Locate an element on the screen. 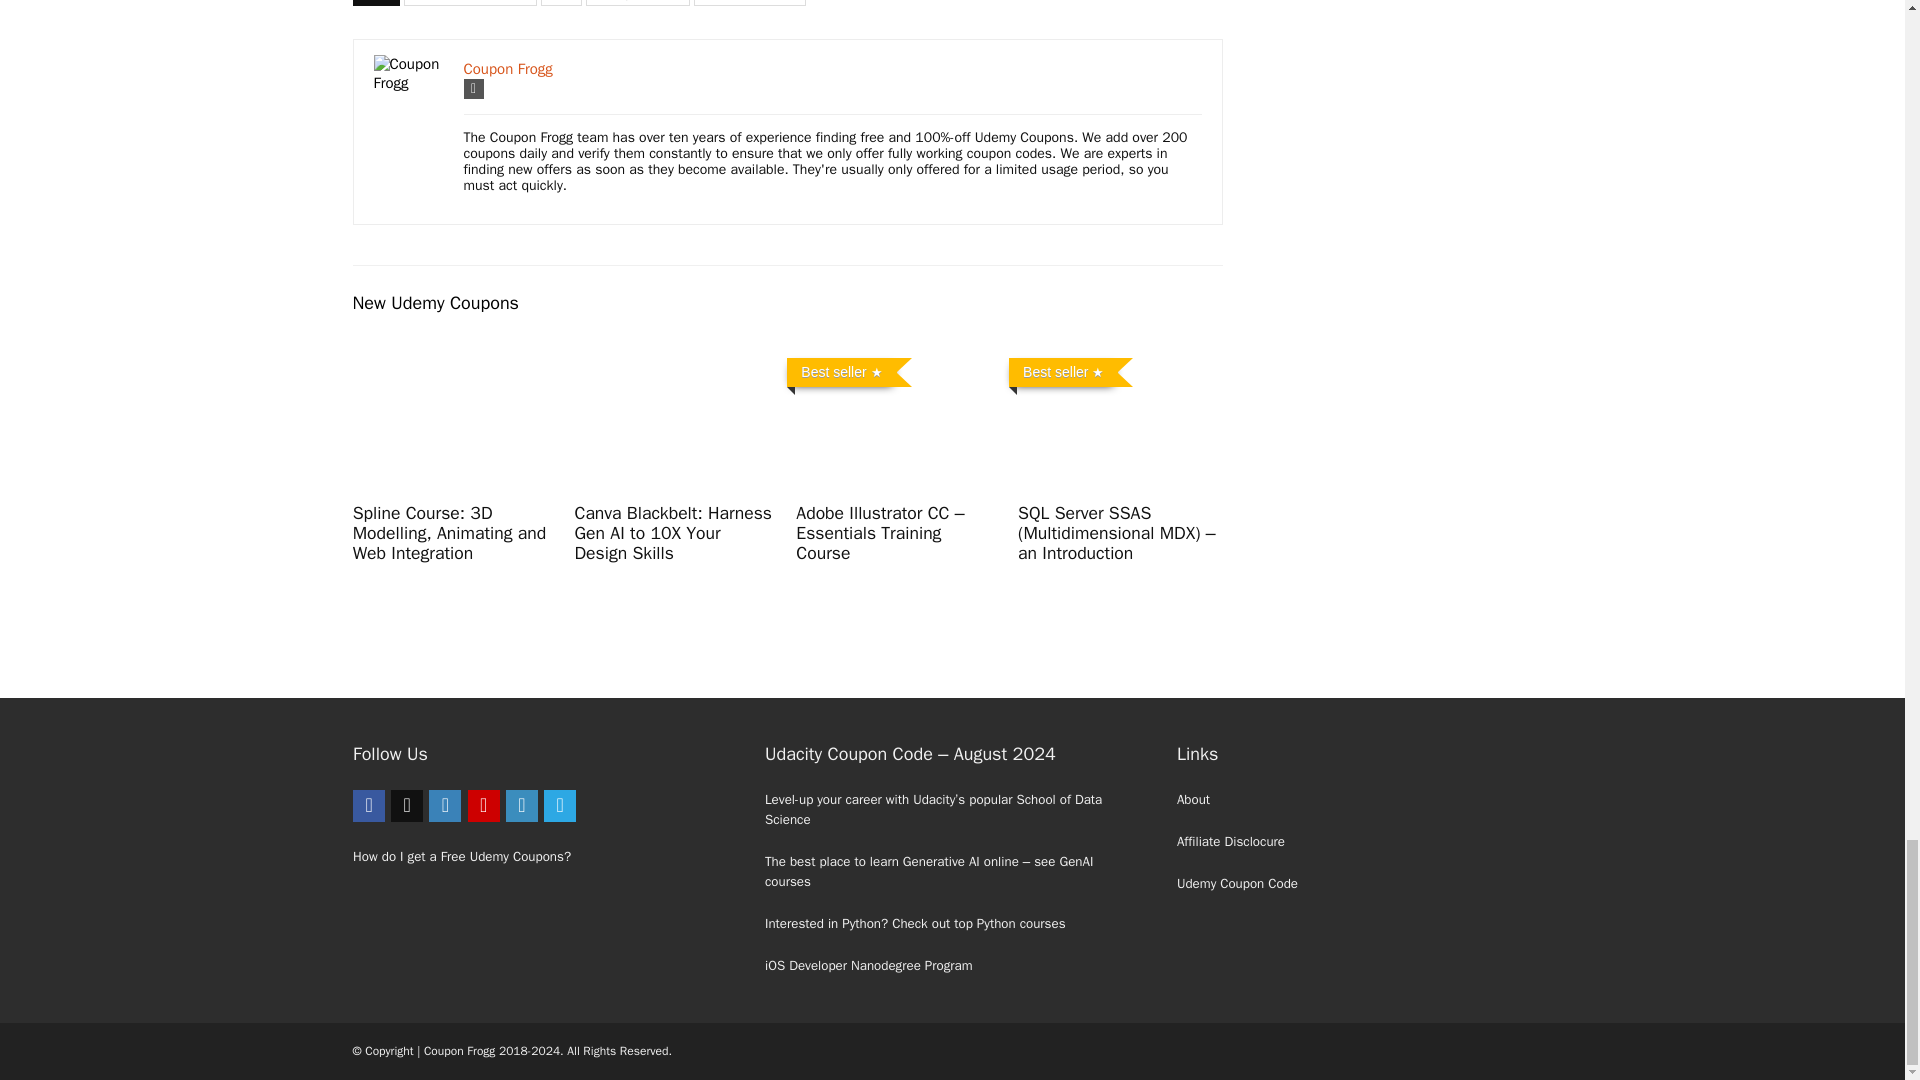 The height and width of the screenshot is (1080, 1920). Linkedin is located at coordinates (522, 805).